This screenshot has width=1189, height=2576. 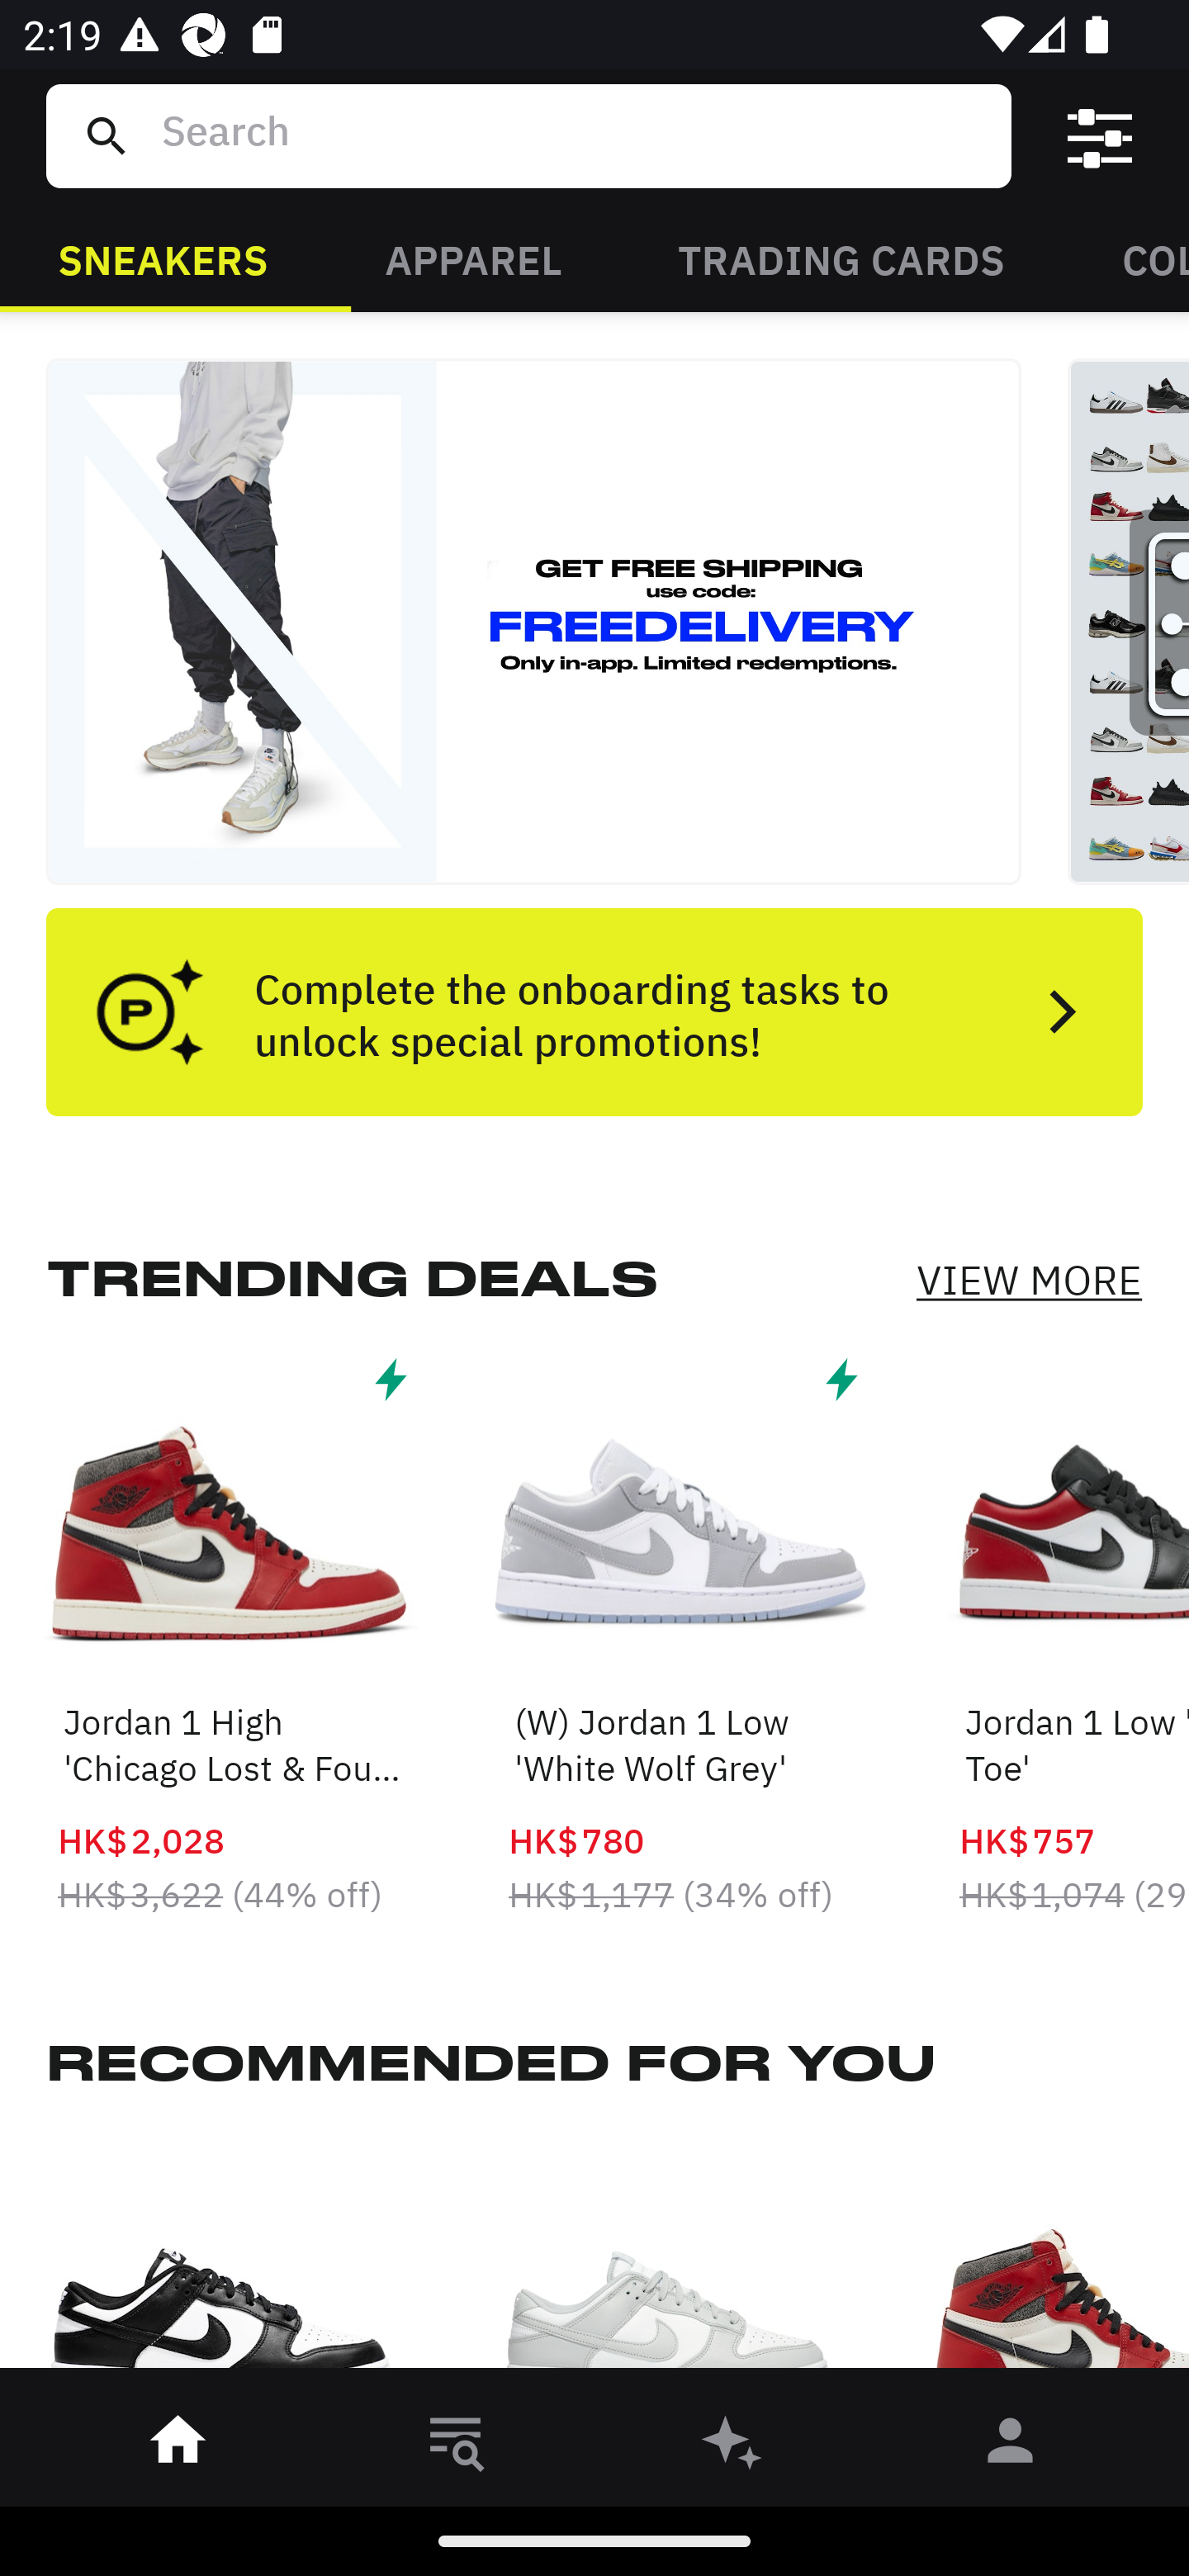 I want to click on Search, so click(x=574, y=135).